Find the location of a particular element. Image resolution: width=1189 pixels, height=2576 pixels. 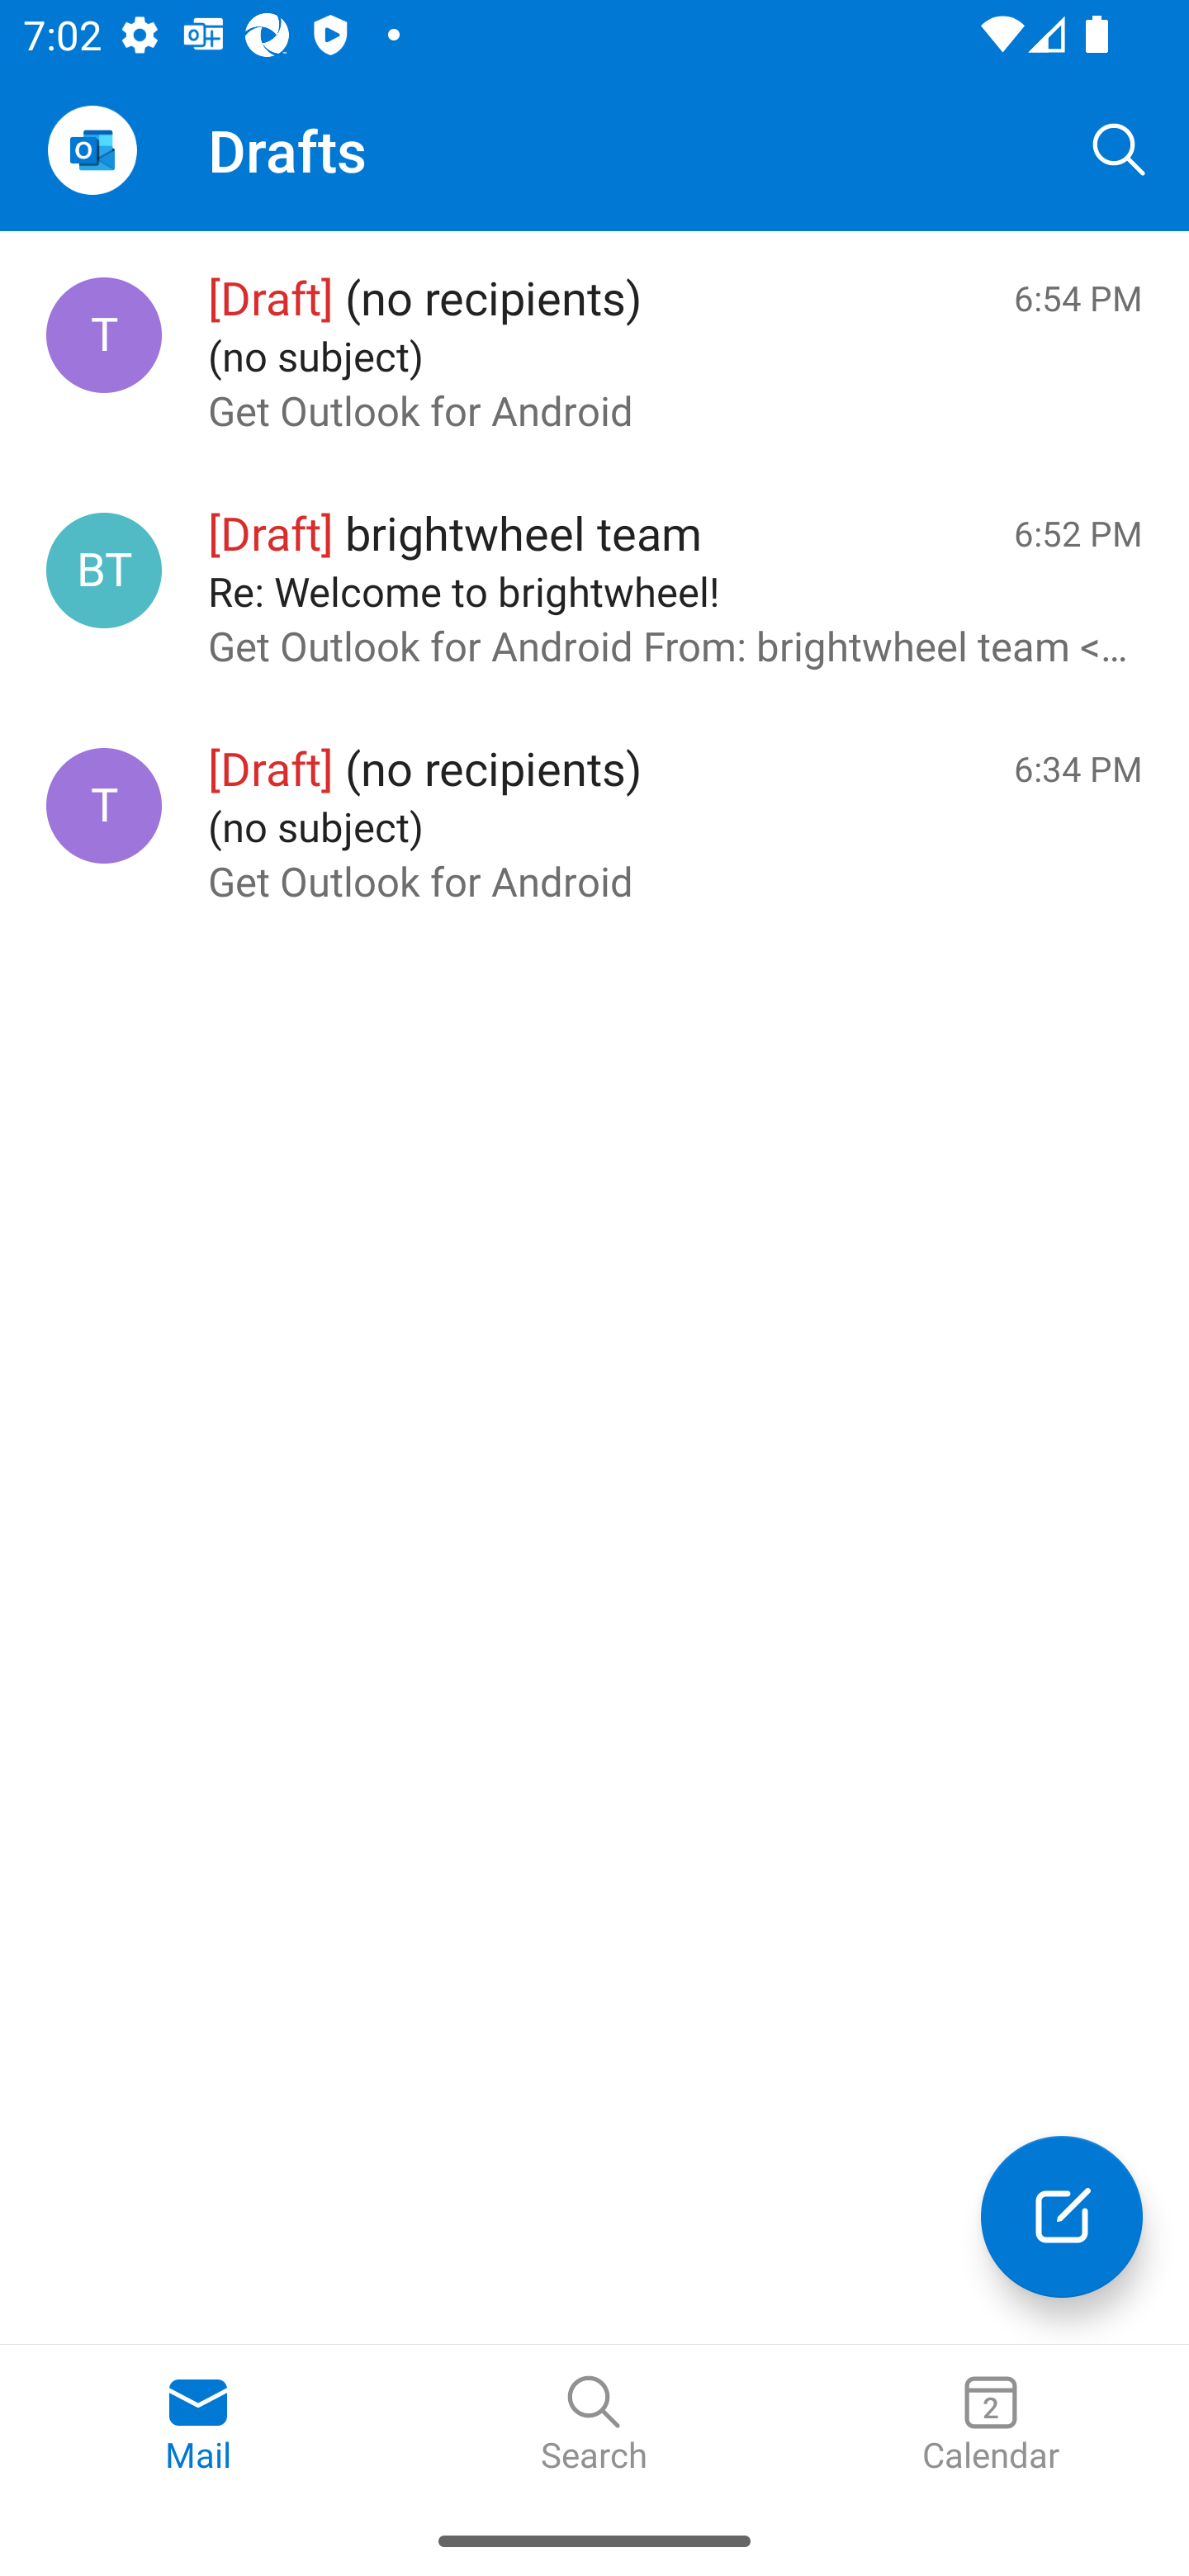

Open Navigation Drawer is located at coordinates (92, 150).